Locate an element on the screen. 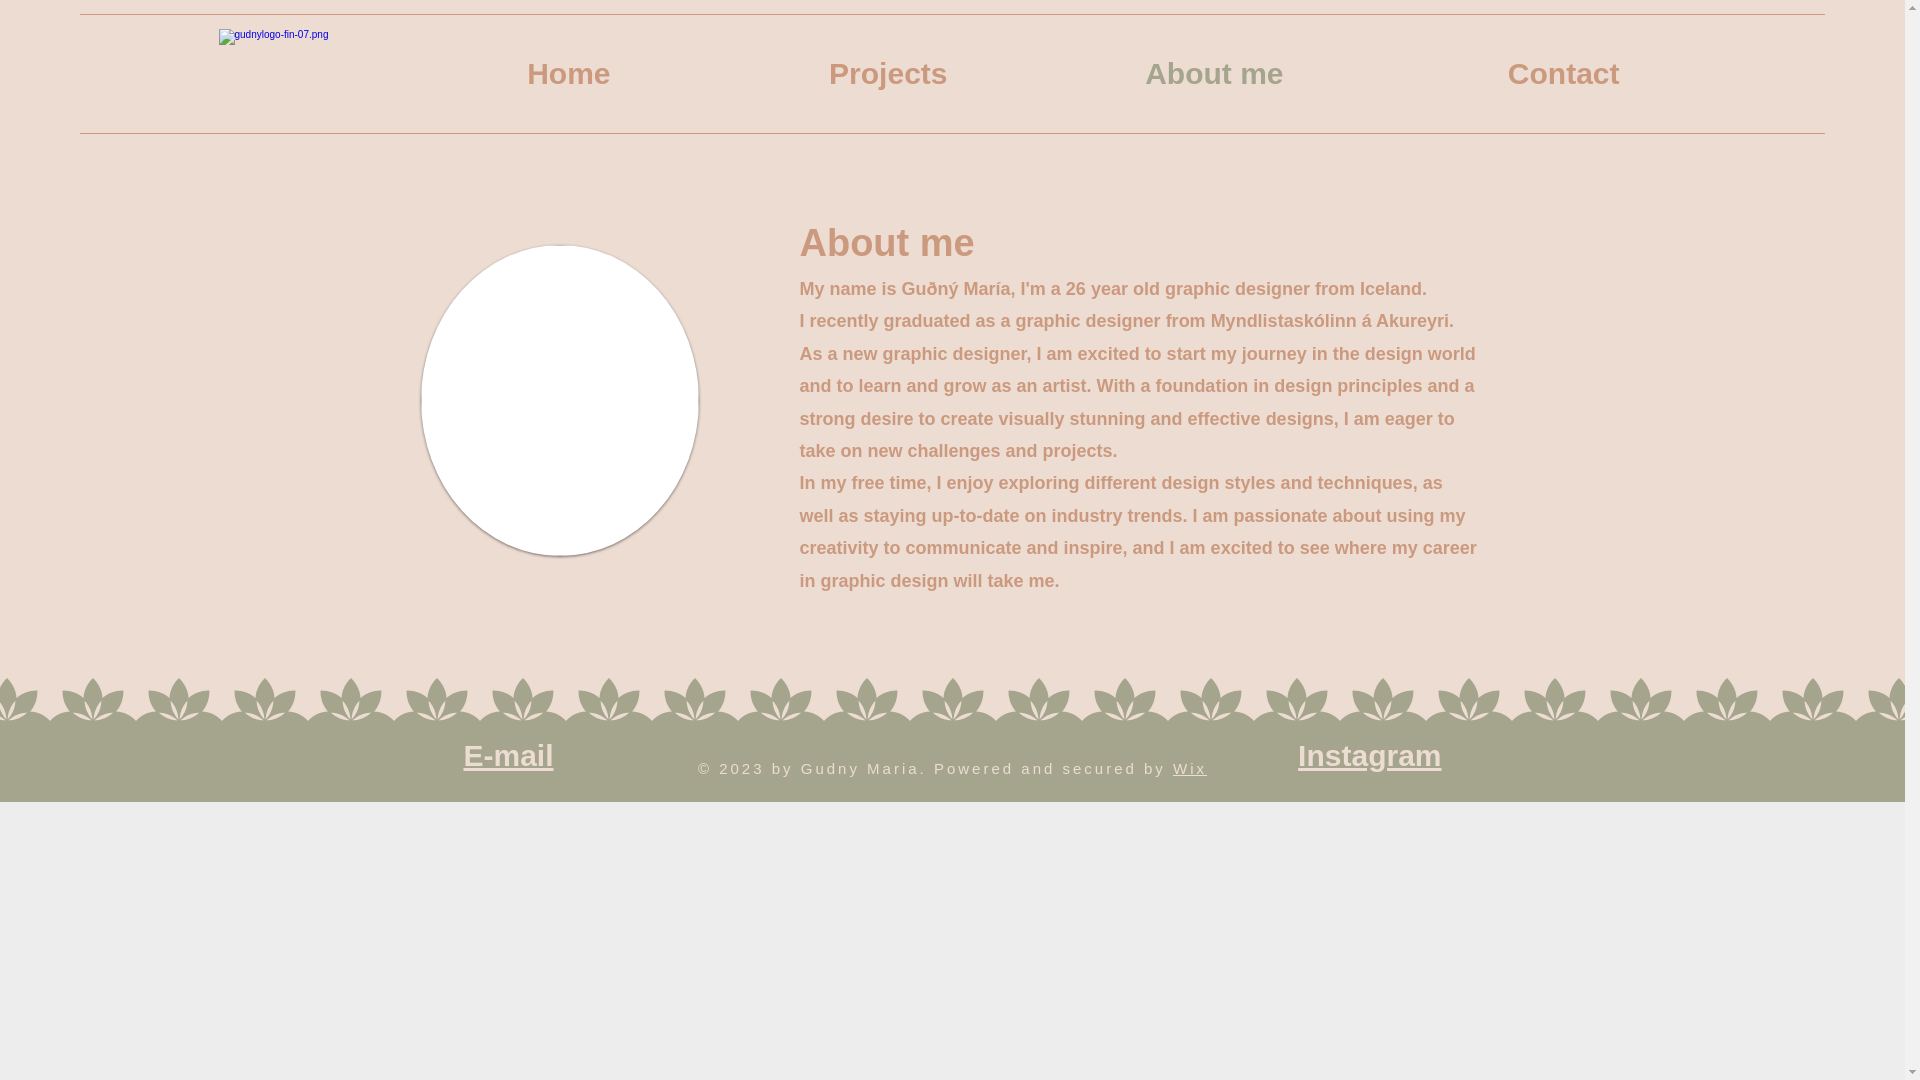  E-mail is located at coordinates (509, 755).